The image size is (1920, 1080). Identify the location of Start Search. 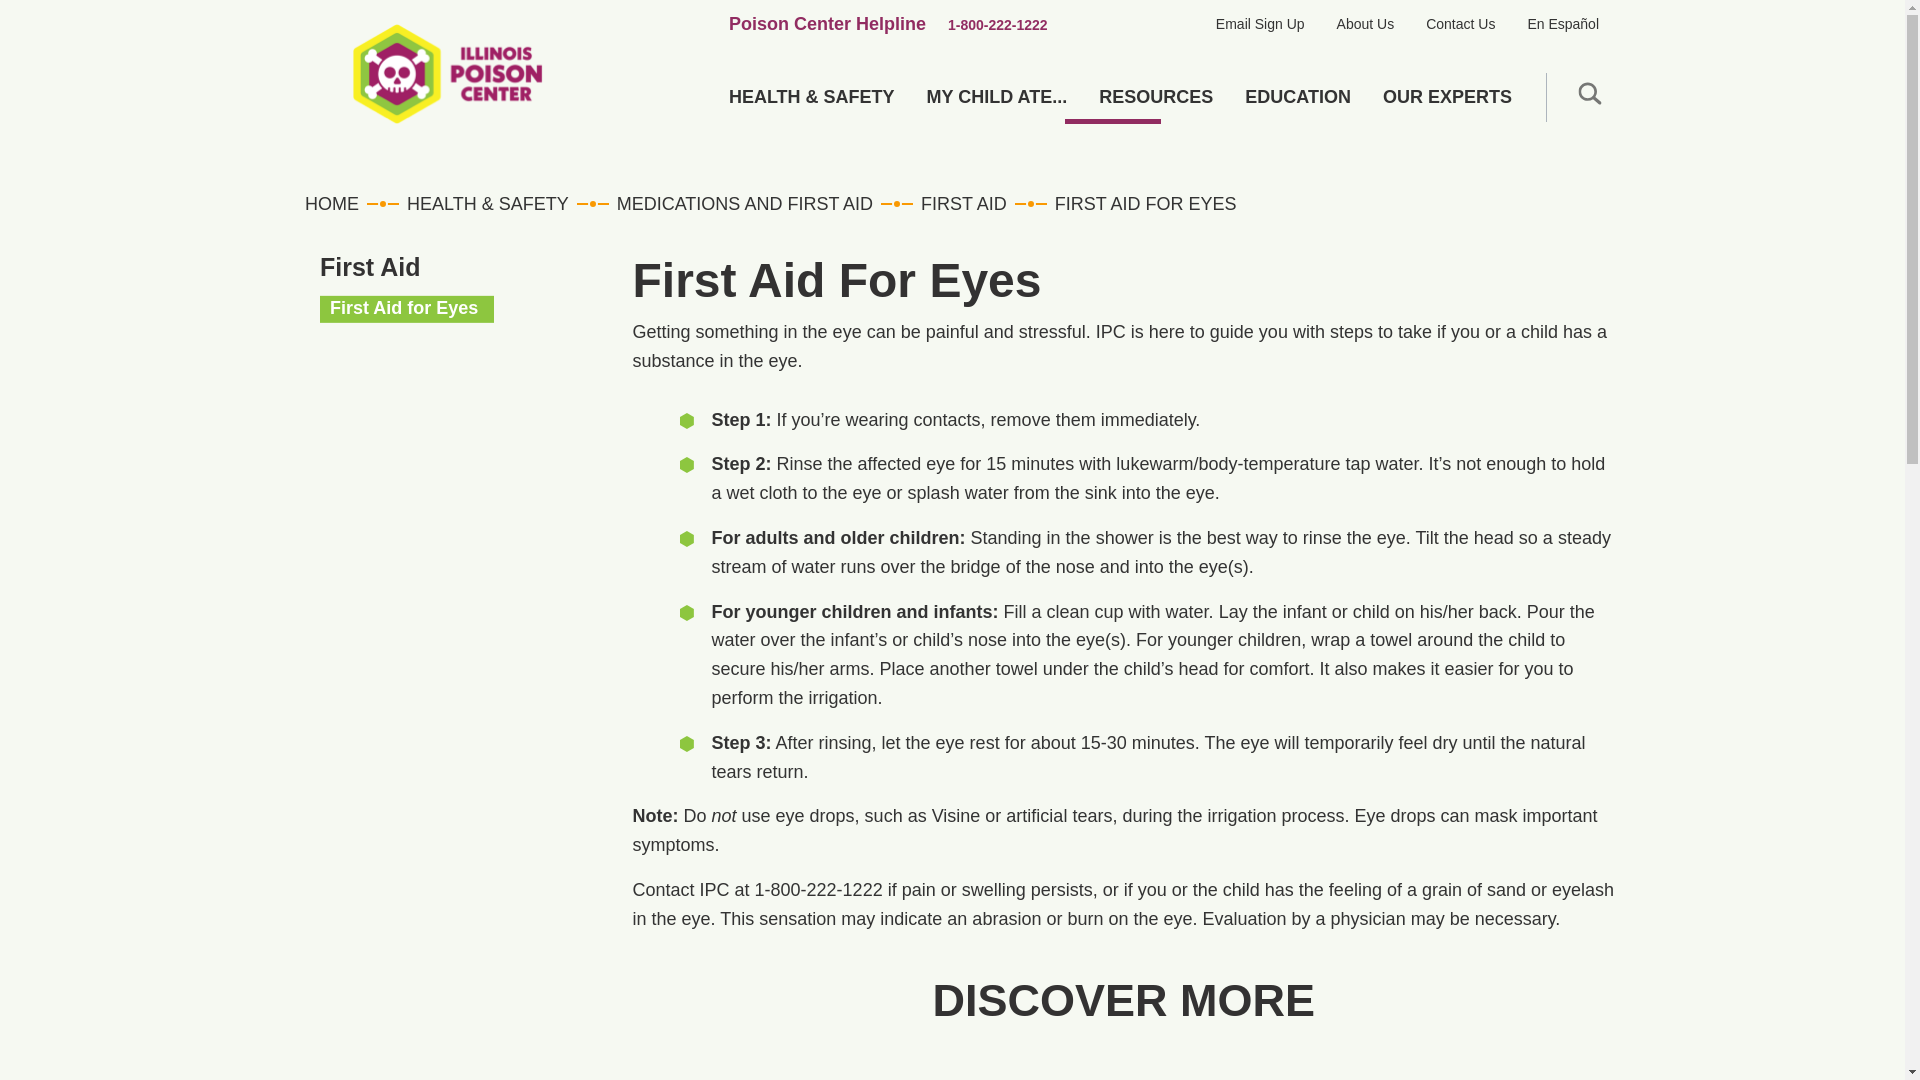
(1589, 92).